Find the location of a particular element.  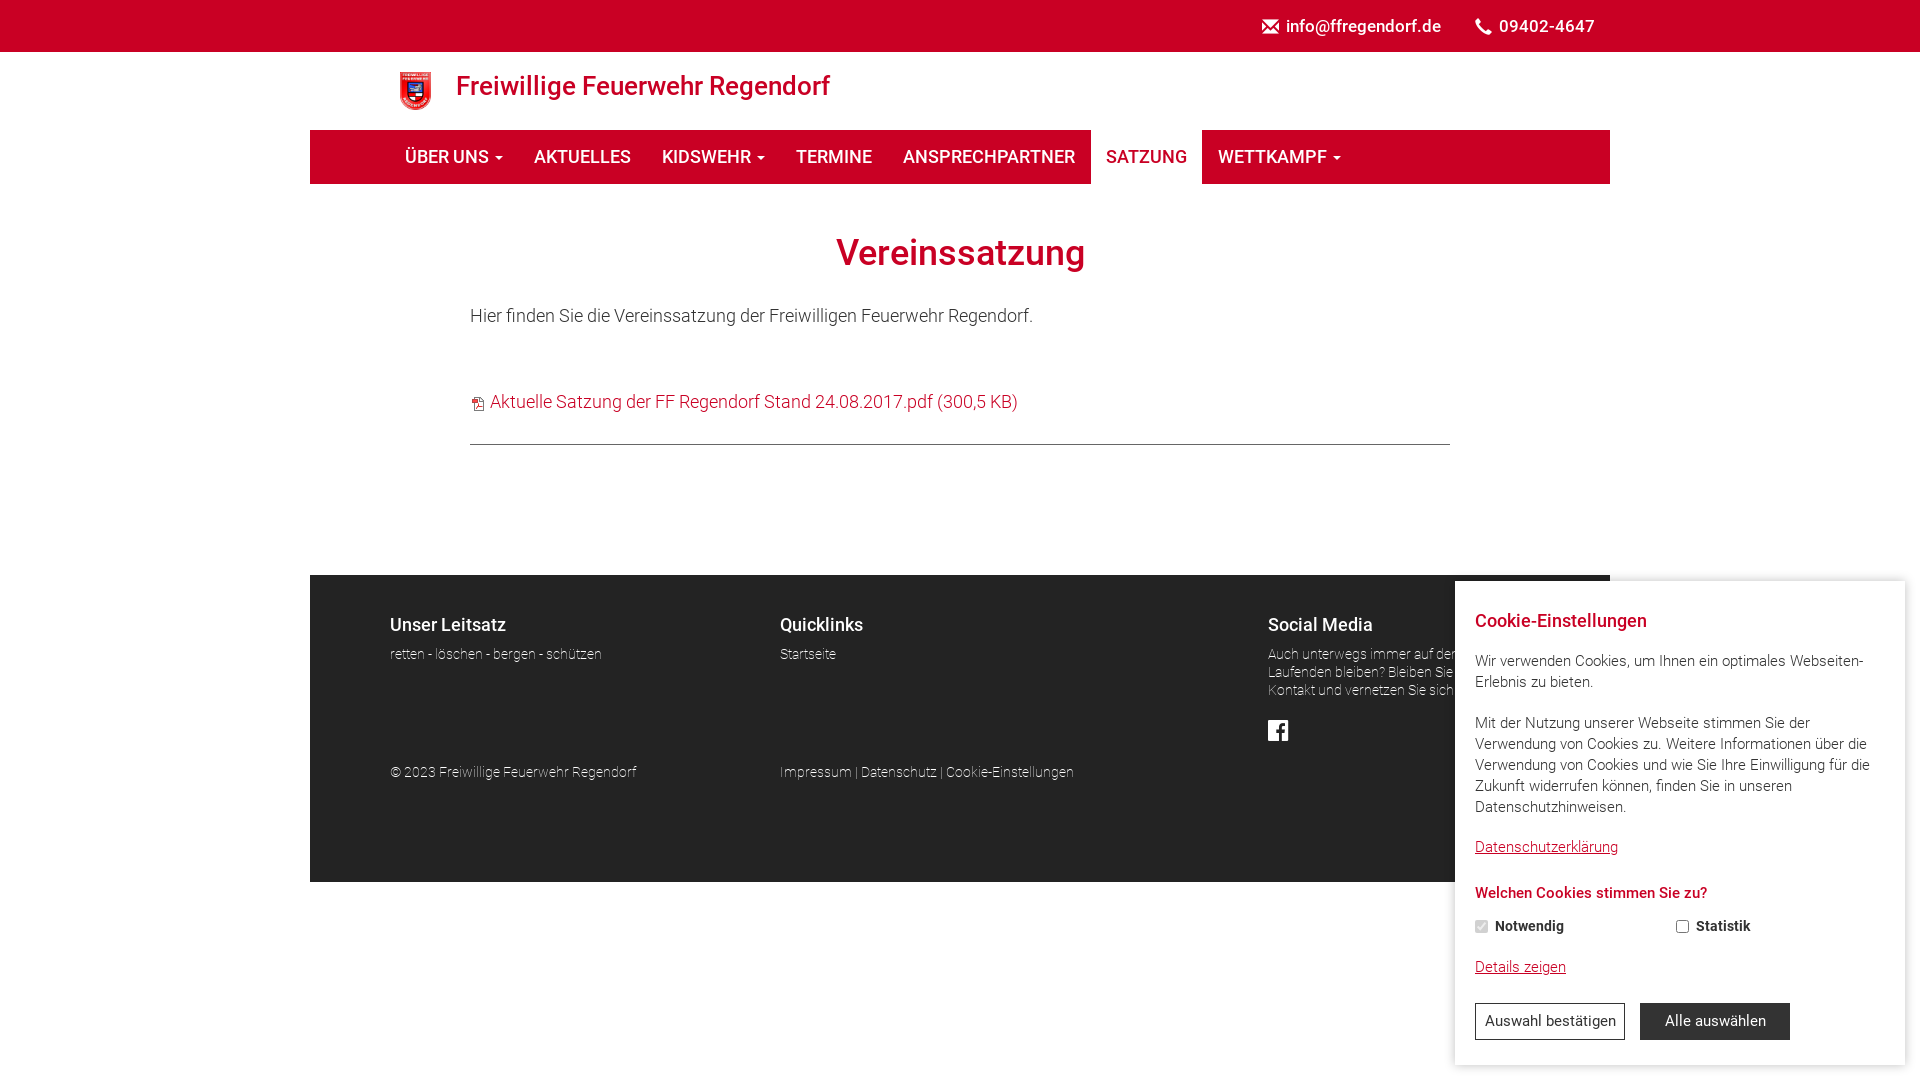

Cookie-Einstellungen is located at coordinates (1010, 772).